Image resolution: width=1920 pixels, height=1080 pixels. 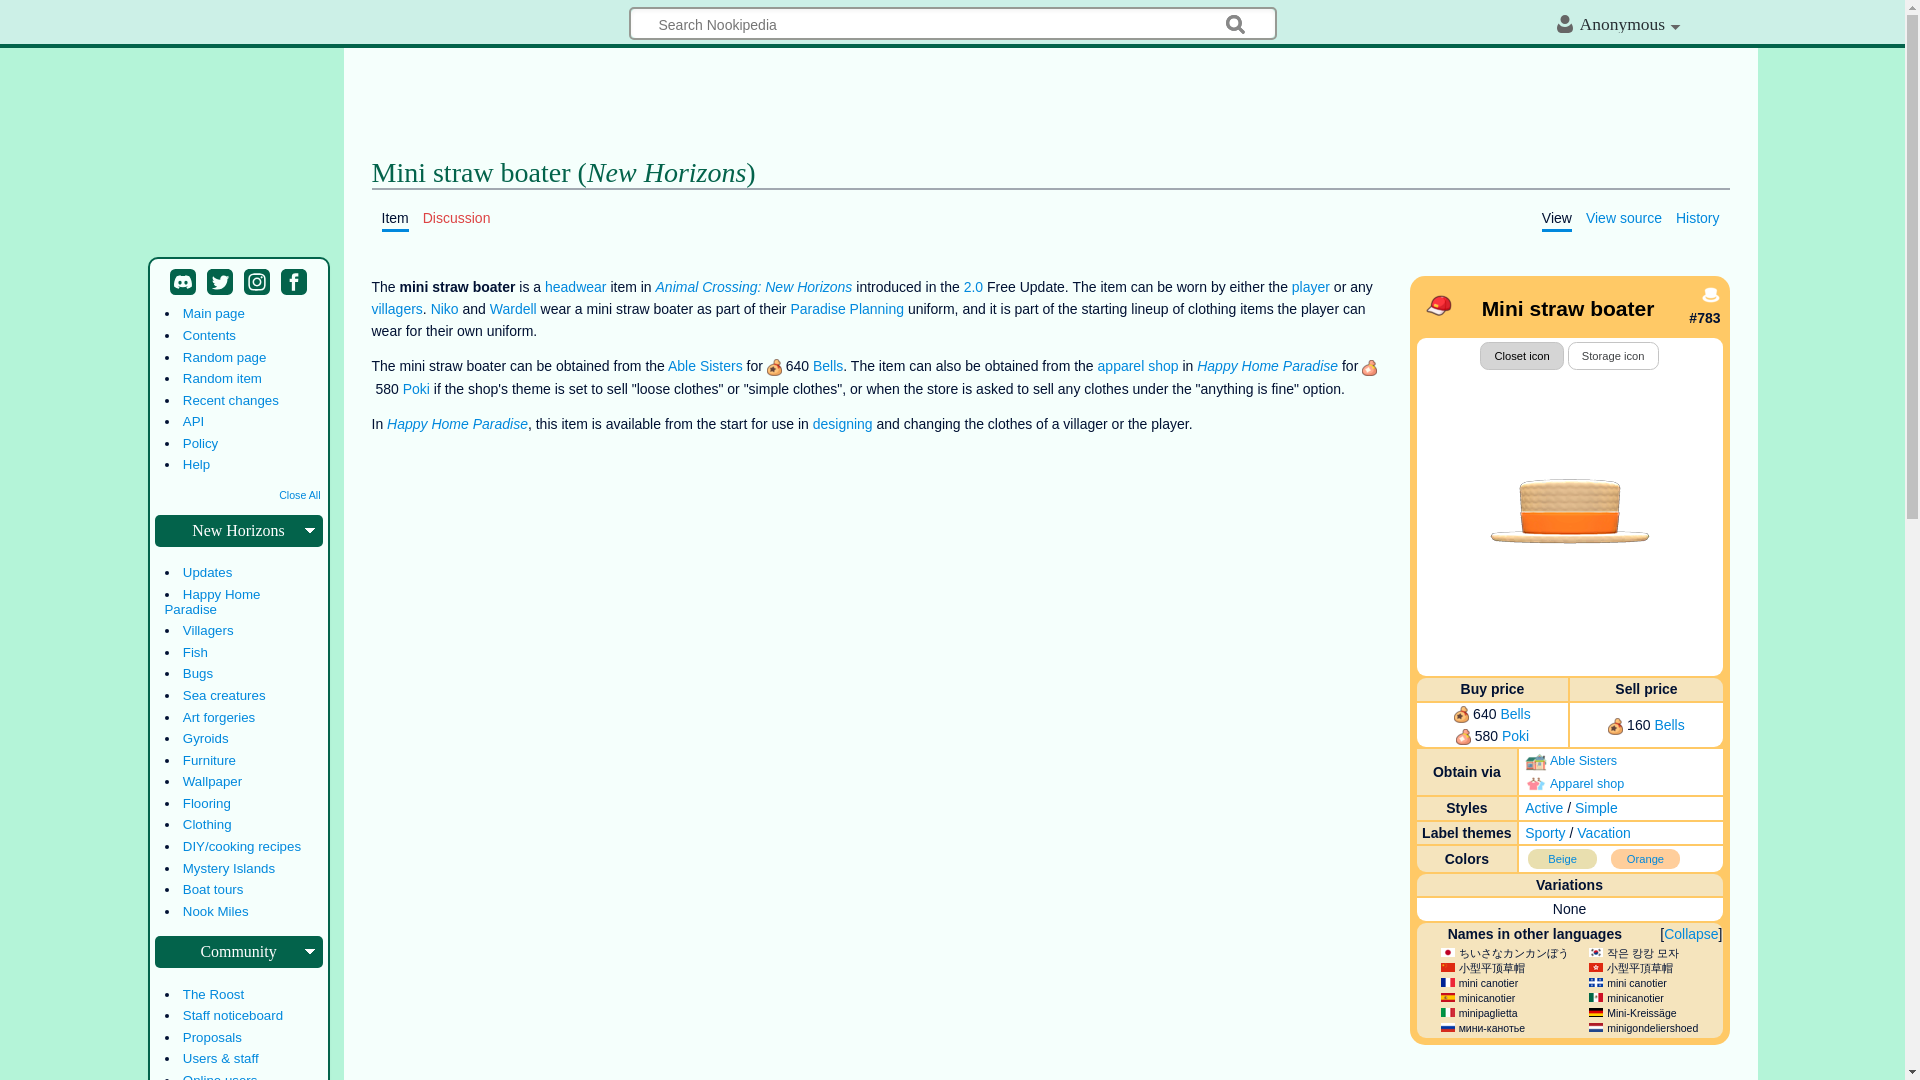 What do you see at coordinates (395, 217) in the screenshot?
I see `Item` at bounding box center [395, 217].